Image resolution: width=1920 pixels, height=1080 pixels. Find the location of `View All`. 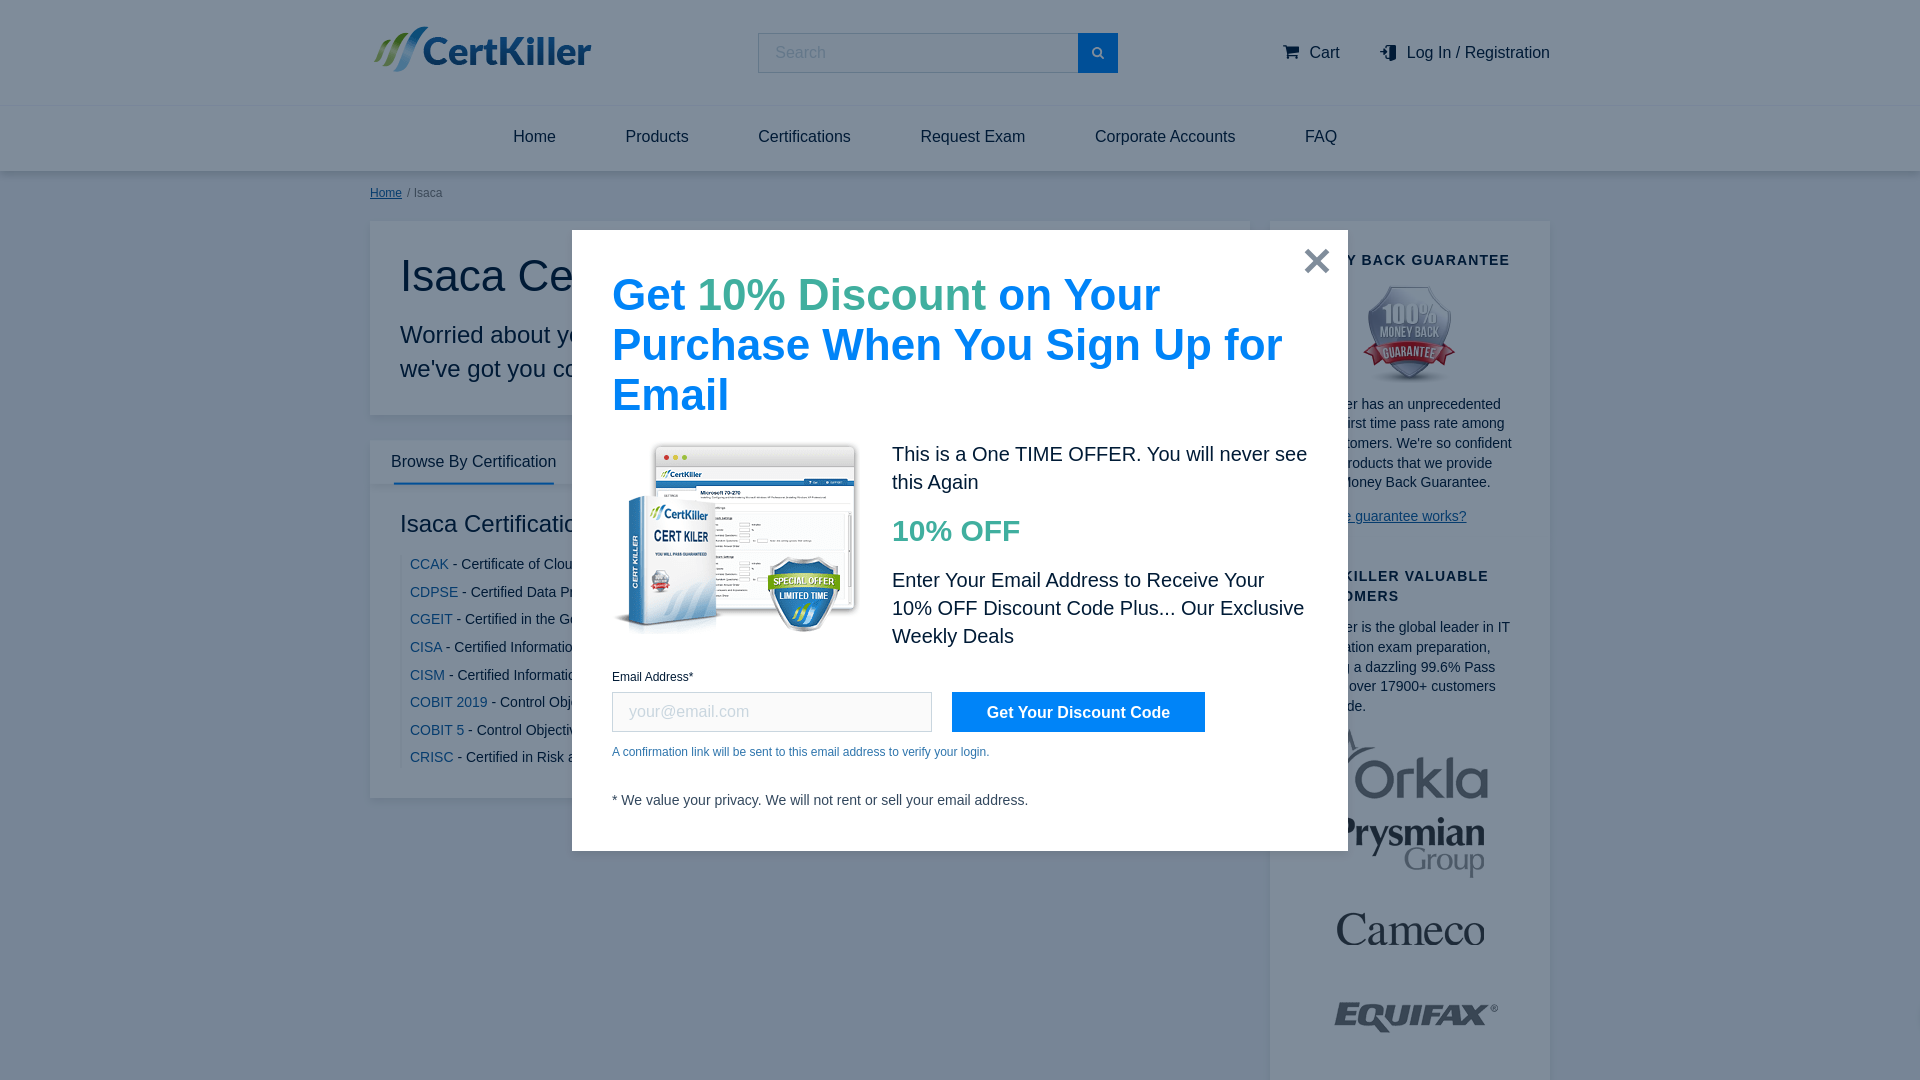

View All is located at coordinates (394, 130).